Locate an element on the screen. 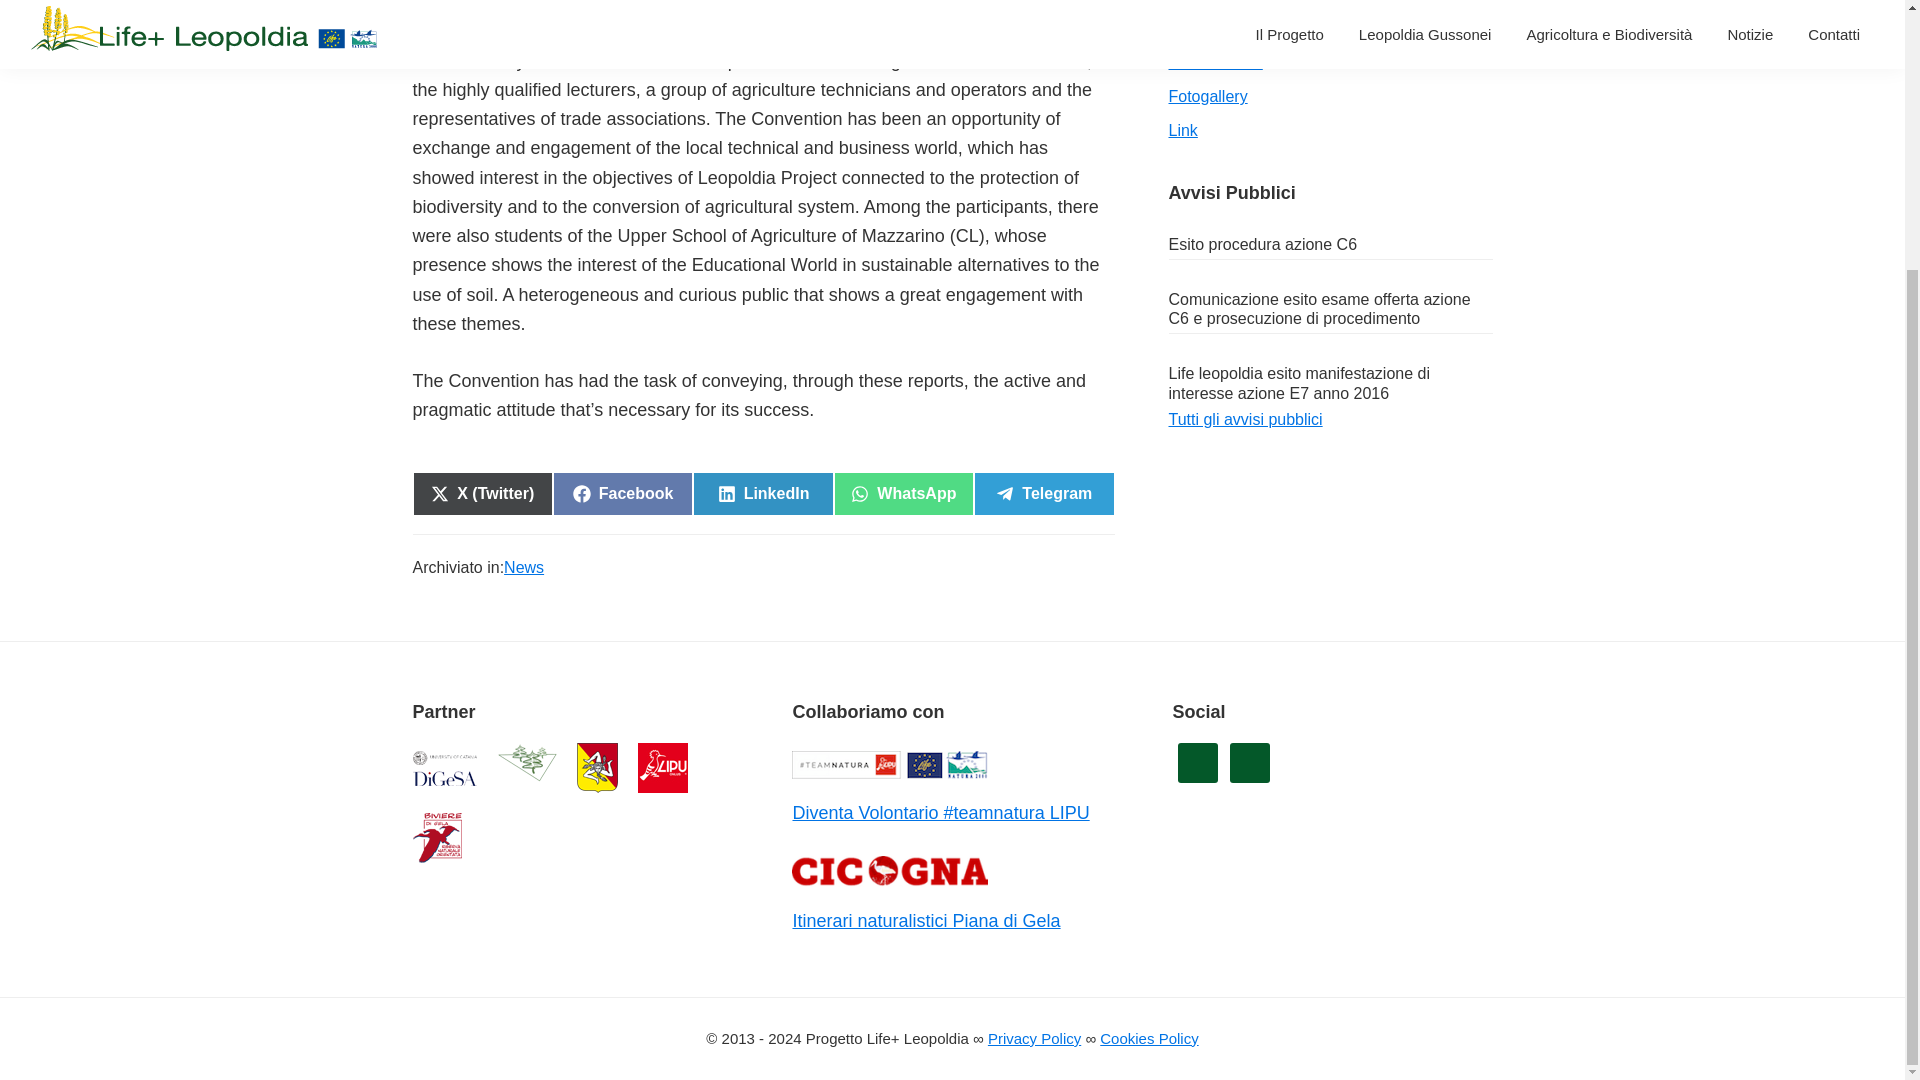  Link is located at coordinates (1043, 494).